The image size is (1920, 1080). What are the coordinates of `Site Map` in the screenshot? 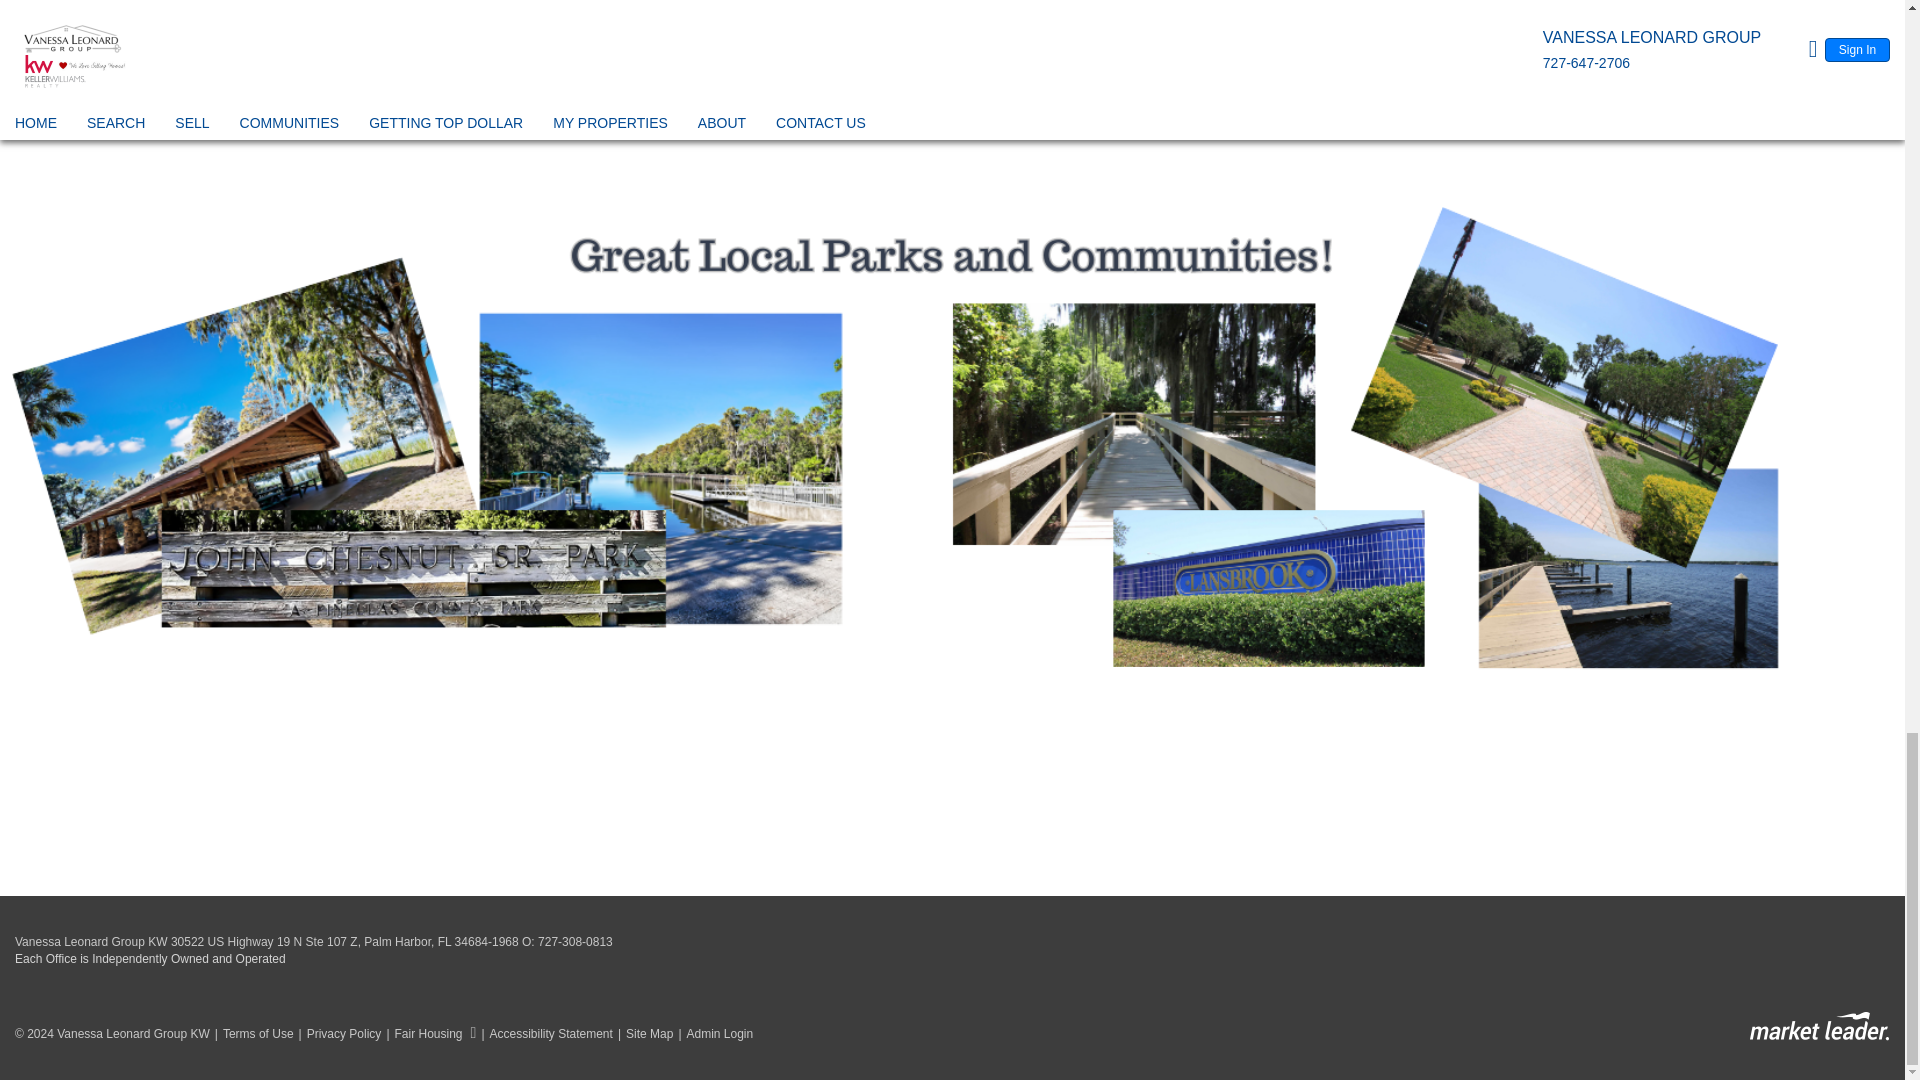 It's located at (642, 1034).